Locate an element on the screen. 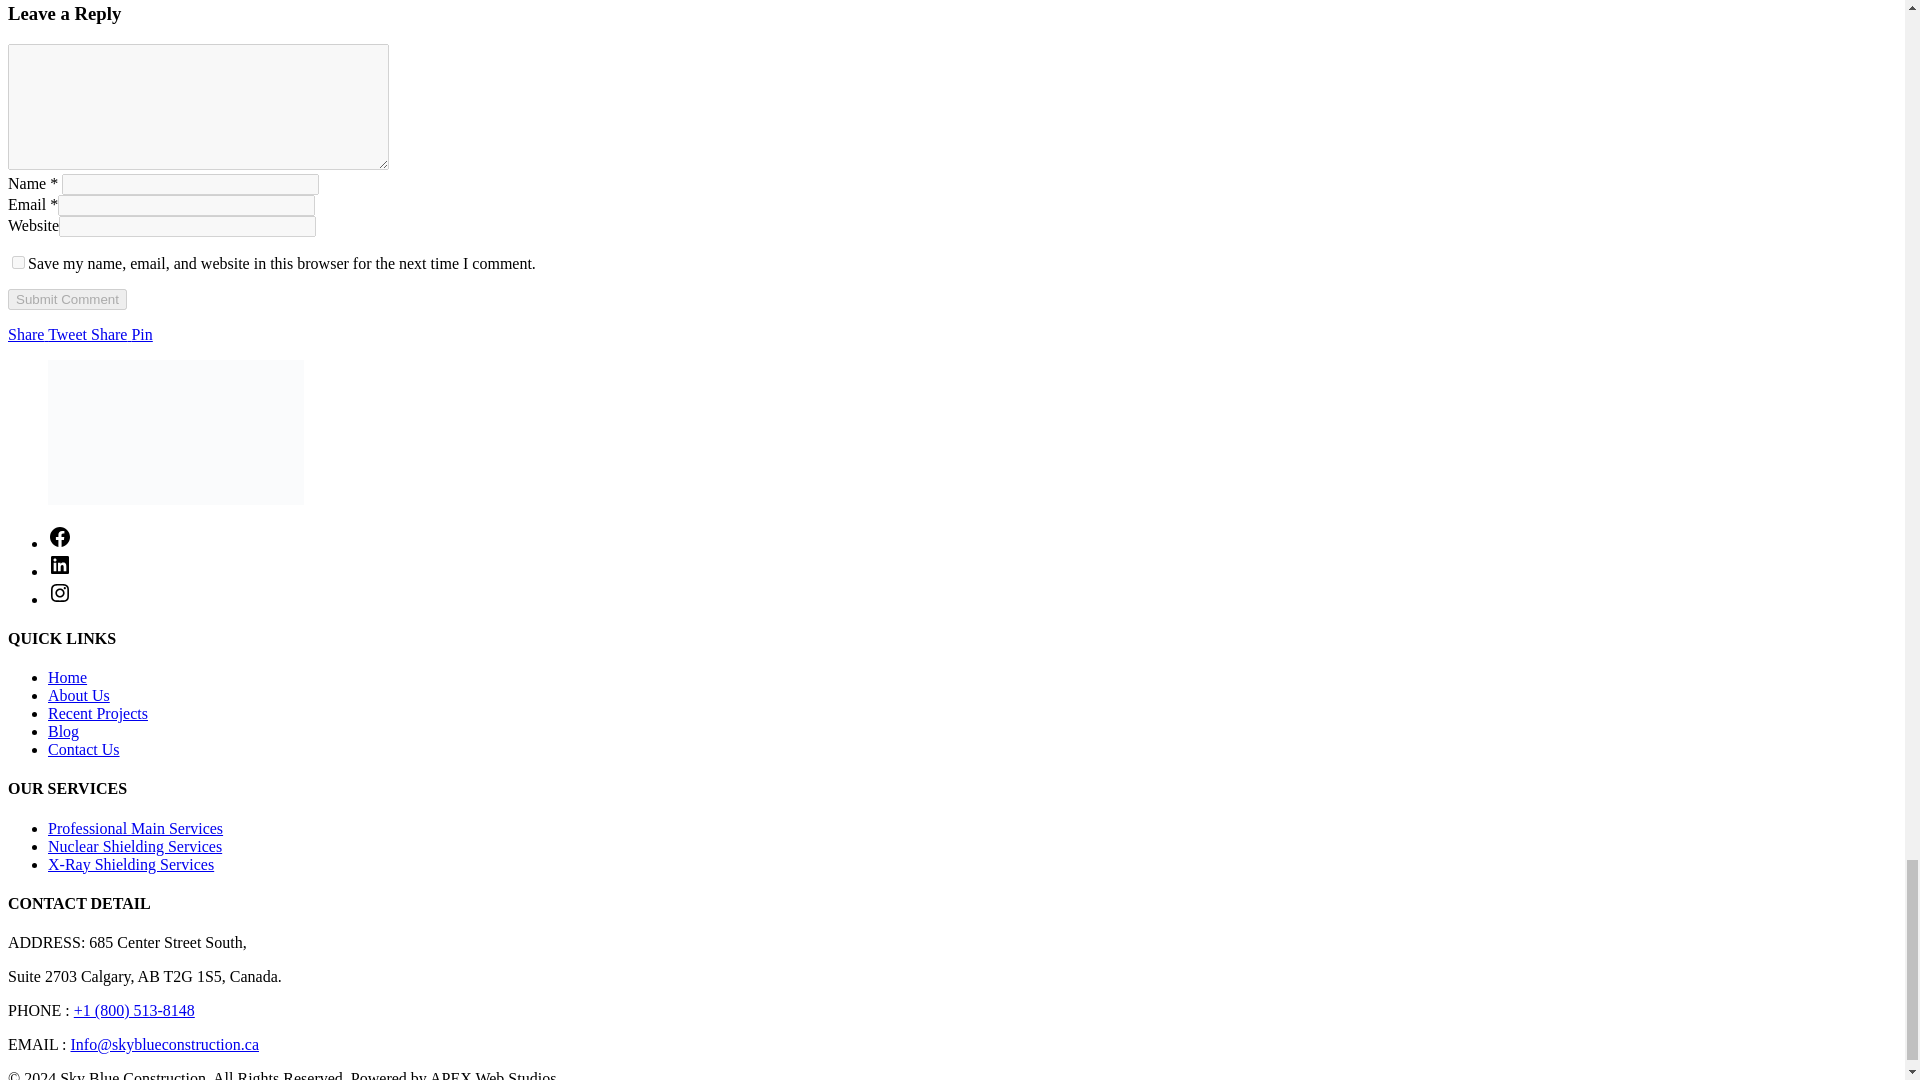 The width and height of the screenshot is (1920, 1080). yes is located at coordinates (18, 262).